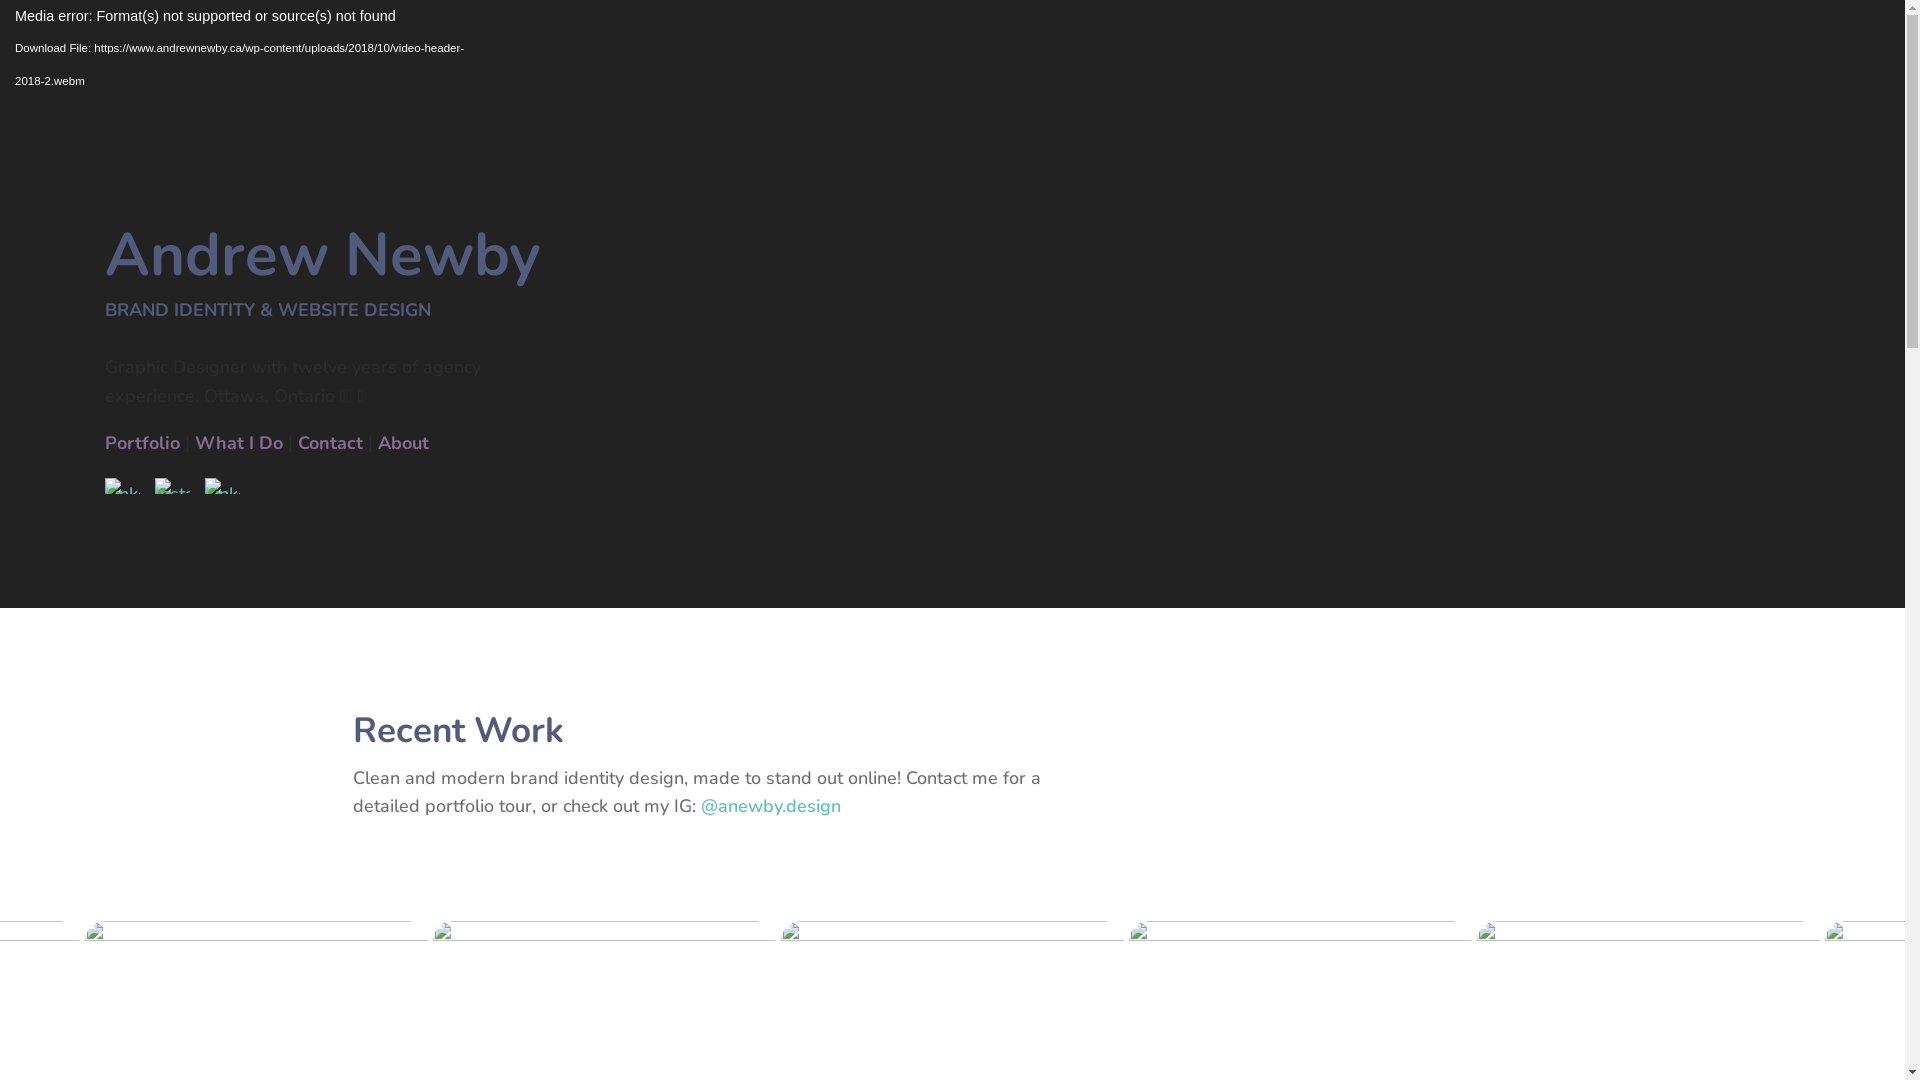  Describe the element at coordinates (404, 443) in the screenshot. I see `About` at that location.